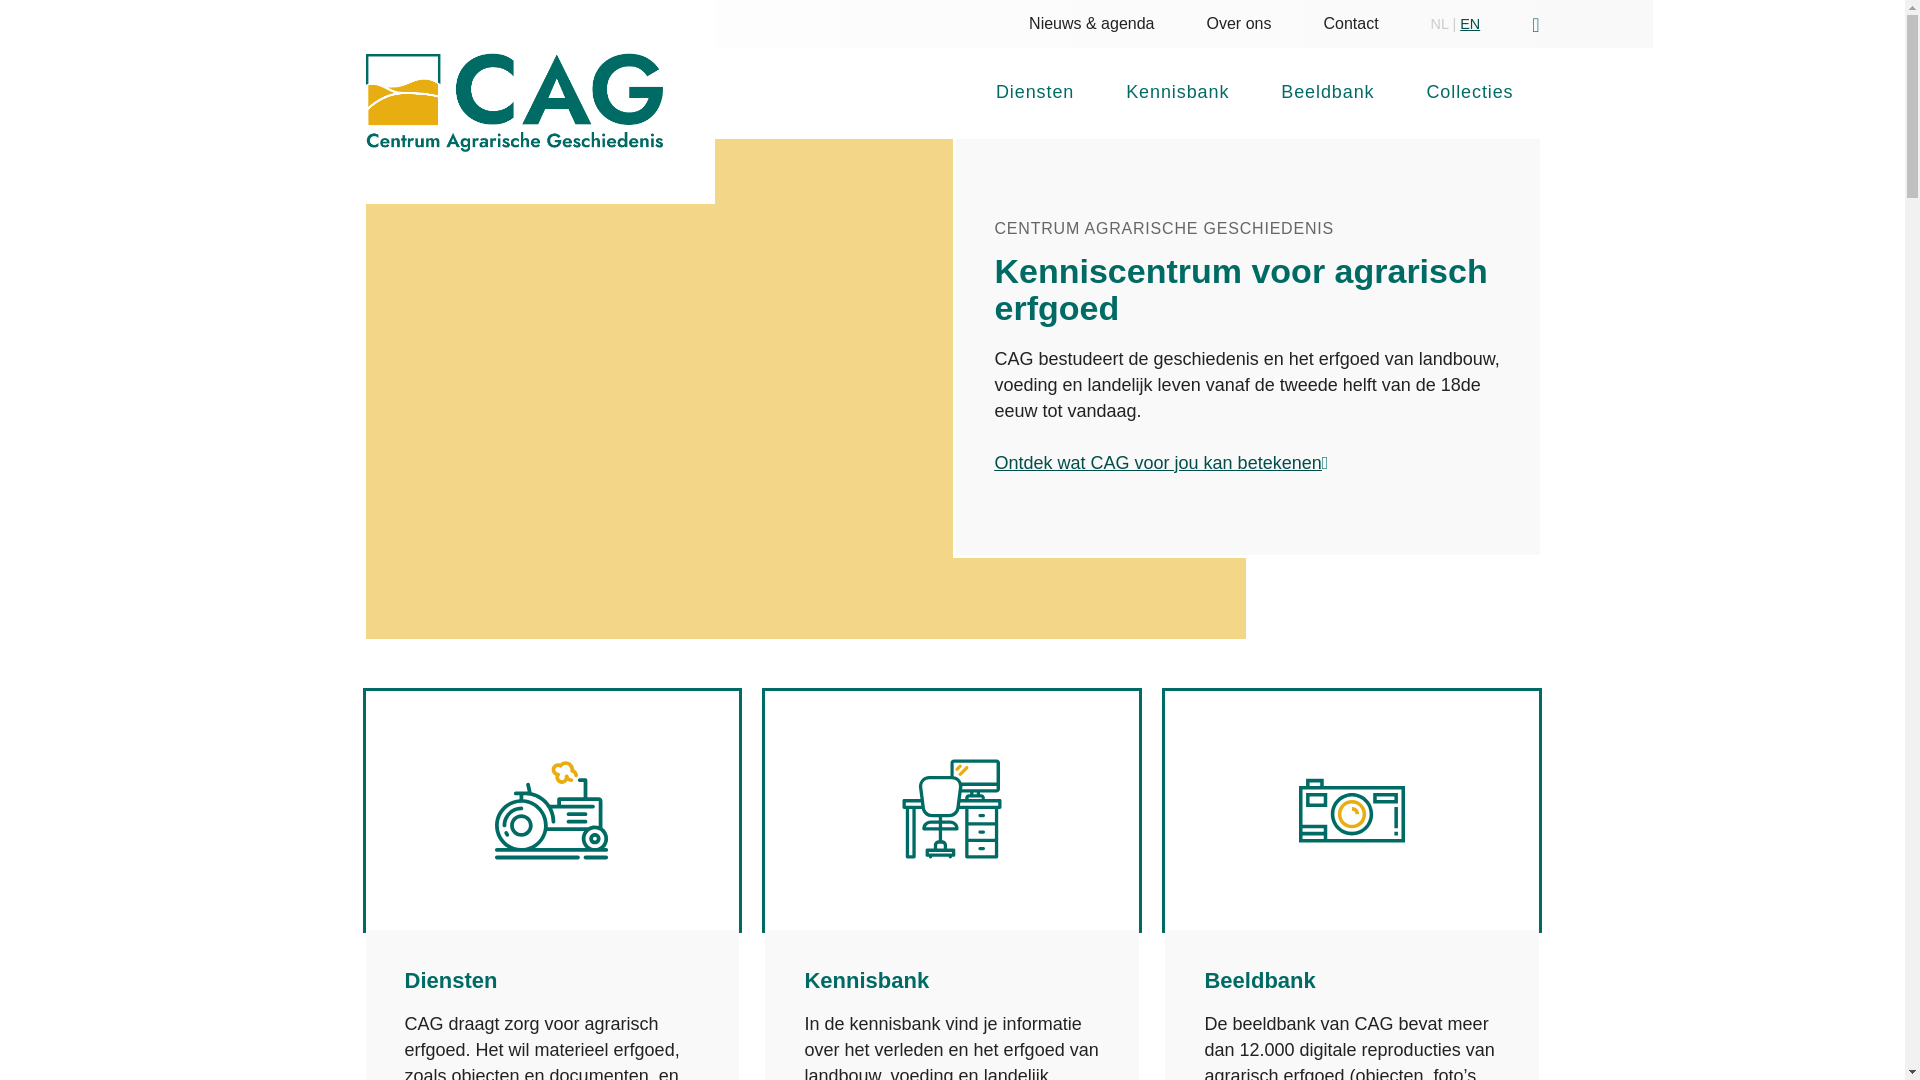 This screenshot has height=1080, width=1920. What do you see at coordinates (1470, 24) in the screenshot?
I see `EN` at bounding box center [1470, 24].